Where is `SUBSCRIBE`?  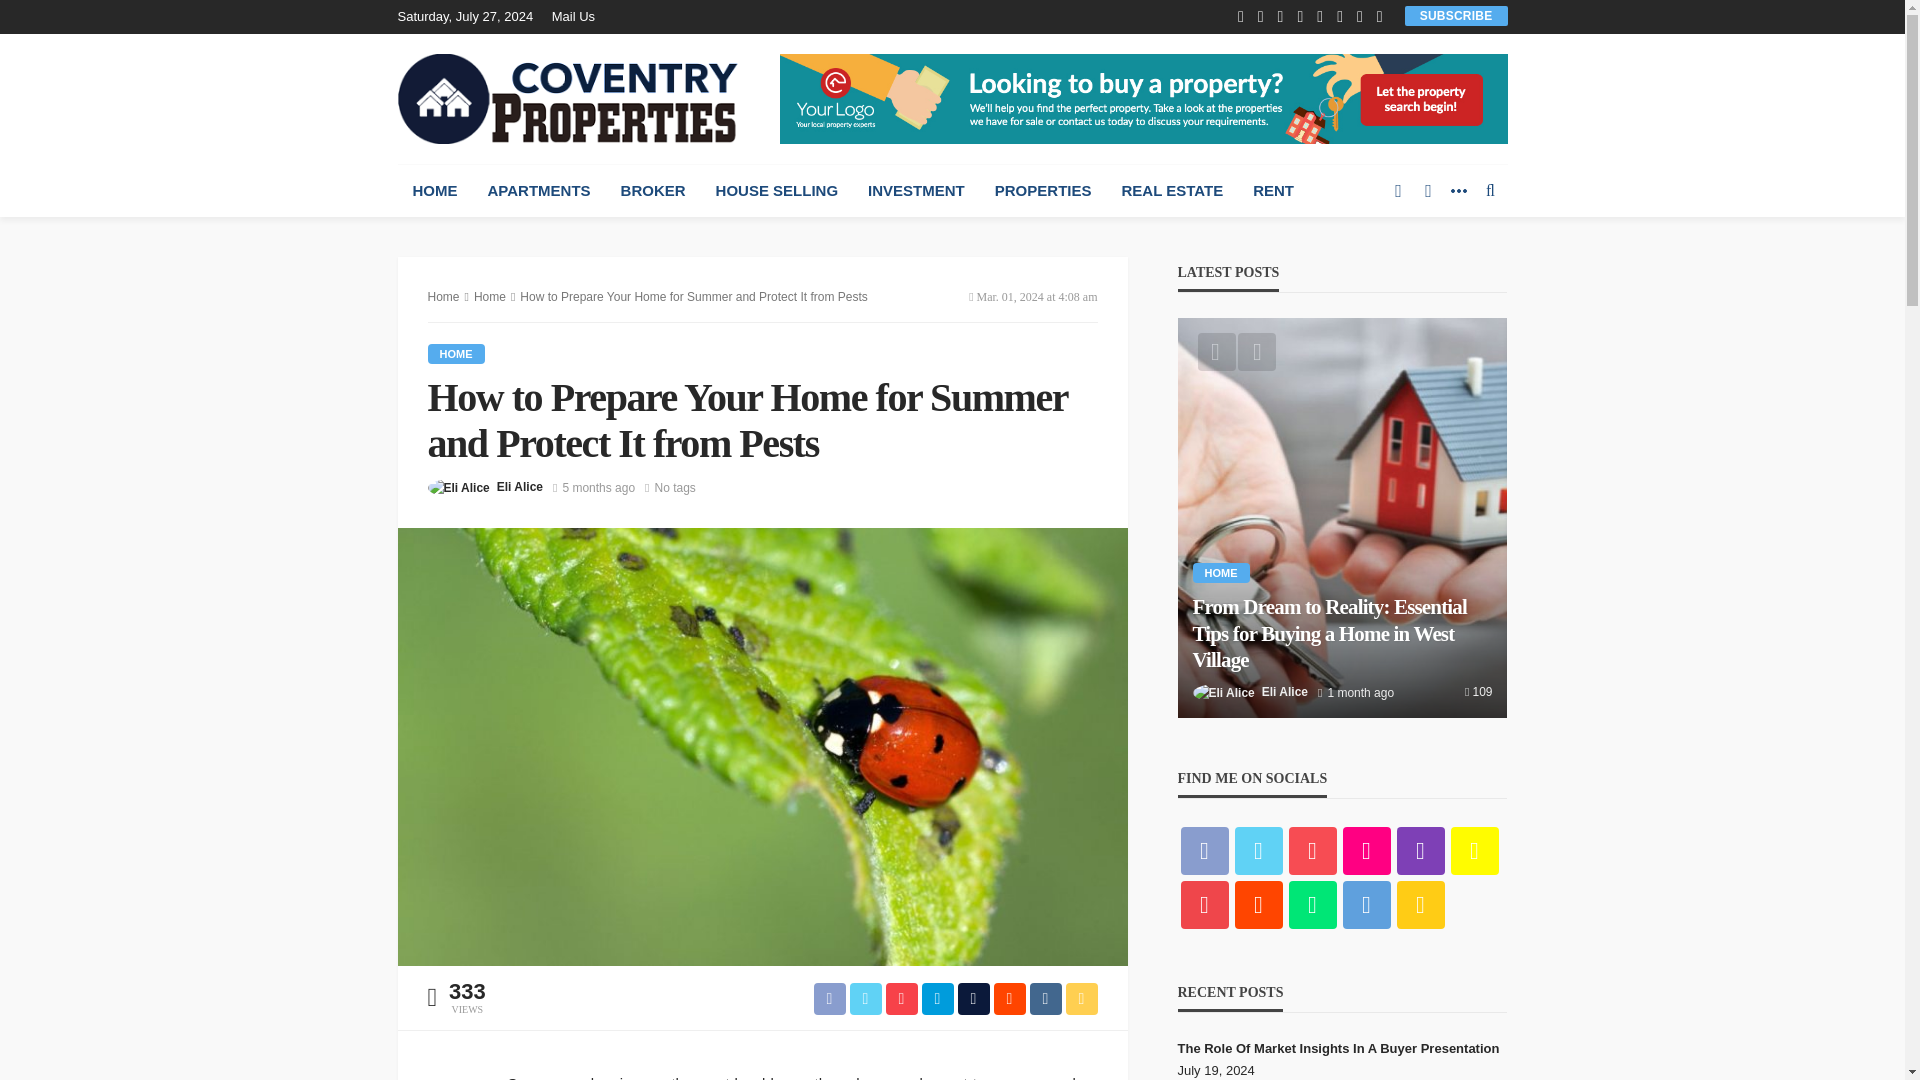
SUBSCRIBE is located at coordinates (1456, 15).